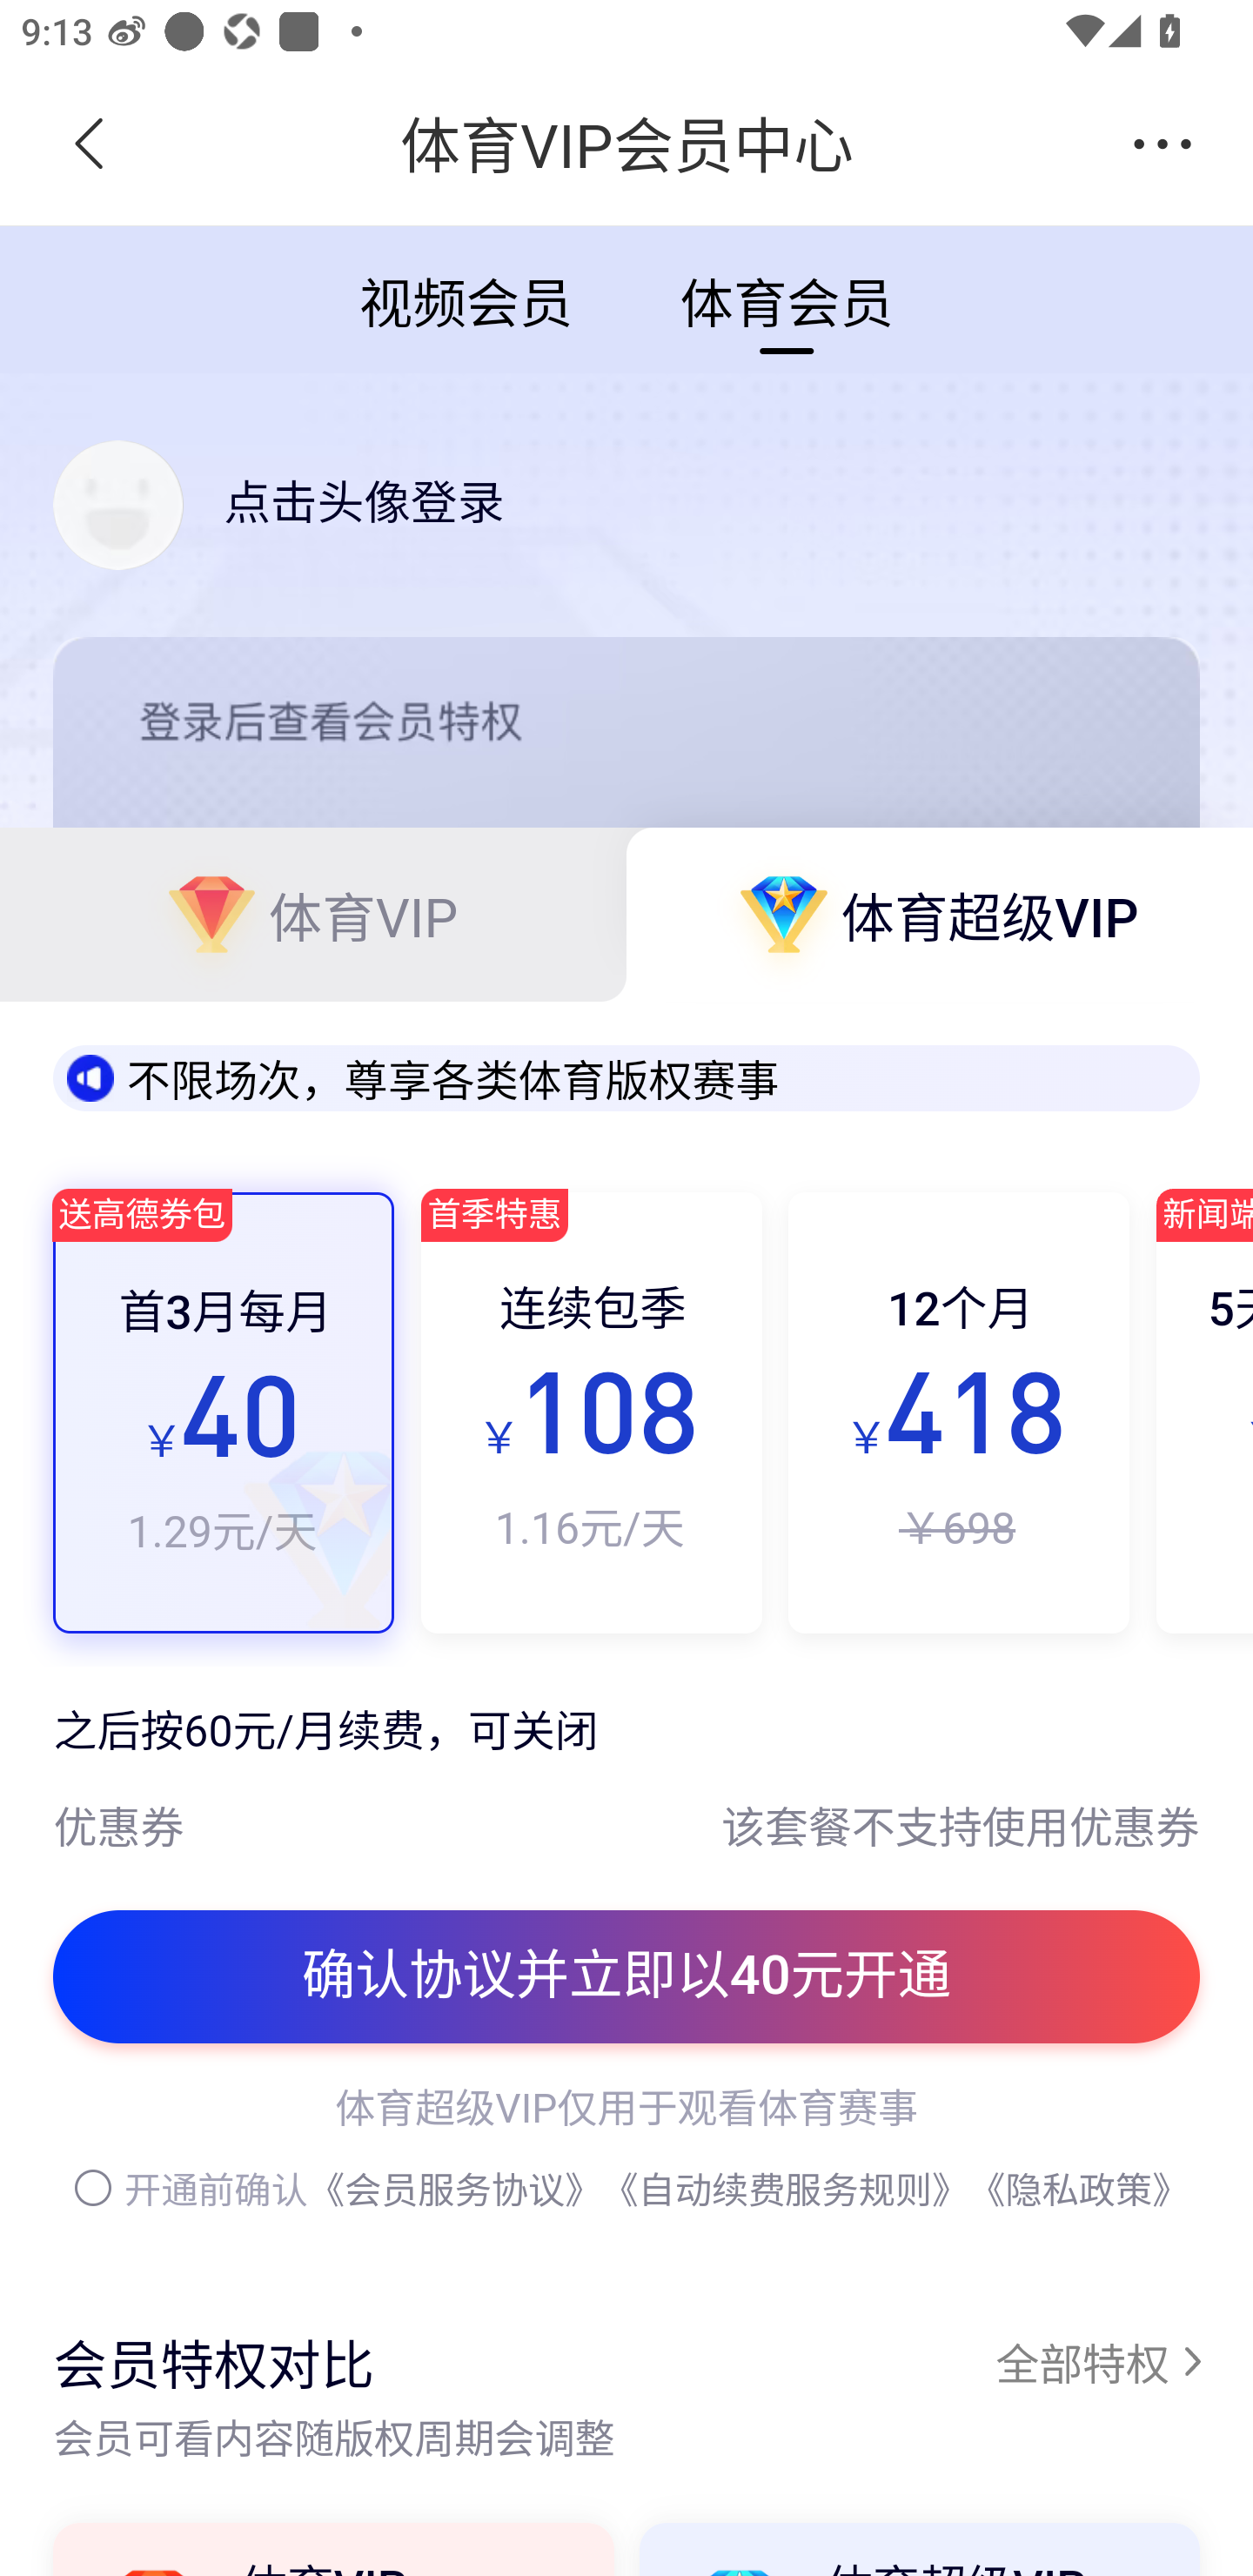 The height and width of the screenshot is (2576, 1253). Describe the element at coordinates (959, 1412) in the screenshot. I see `12个月 ￥418 ￥698` at that location.